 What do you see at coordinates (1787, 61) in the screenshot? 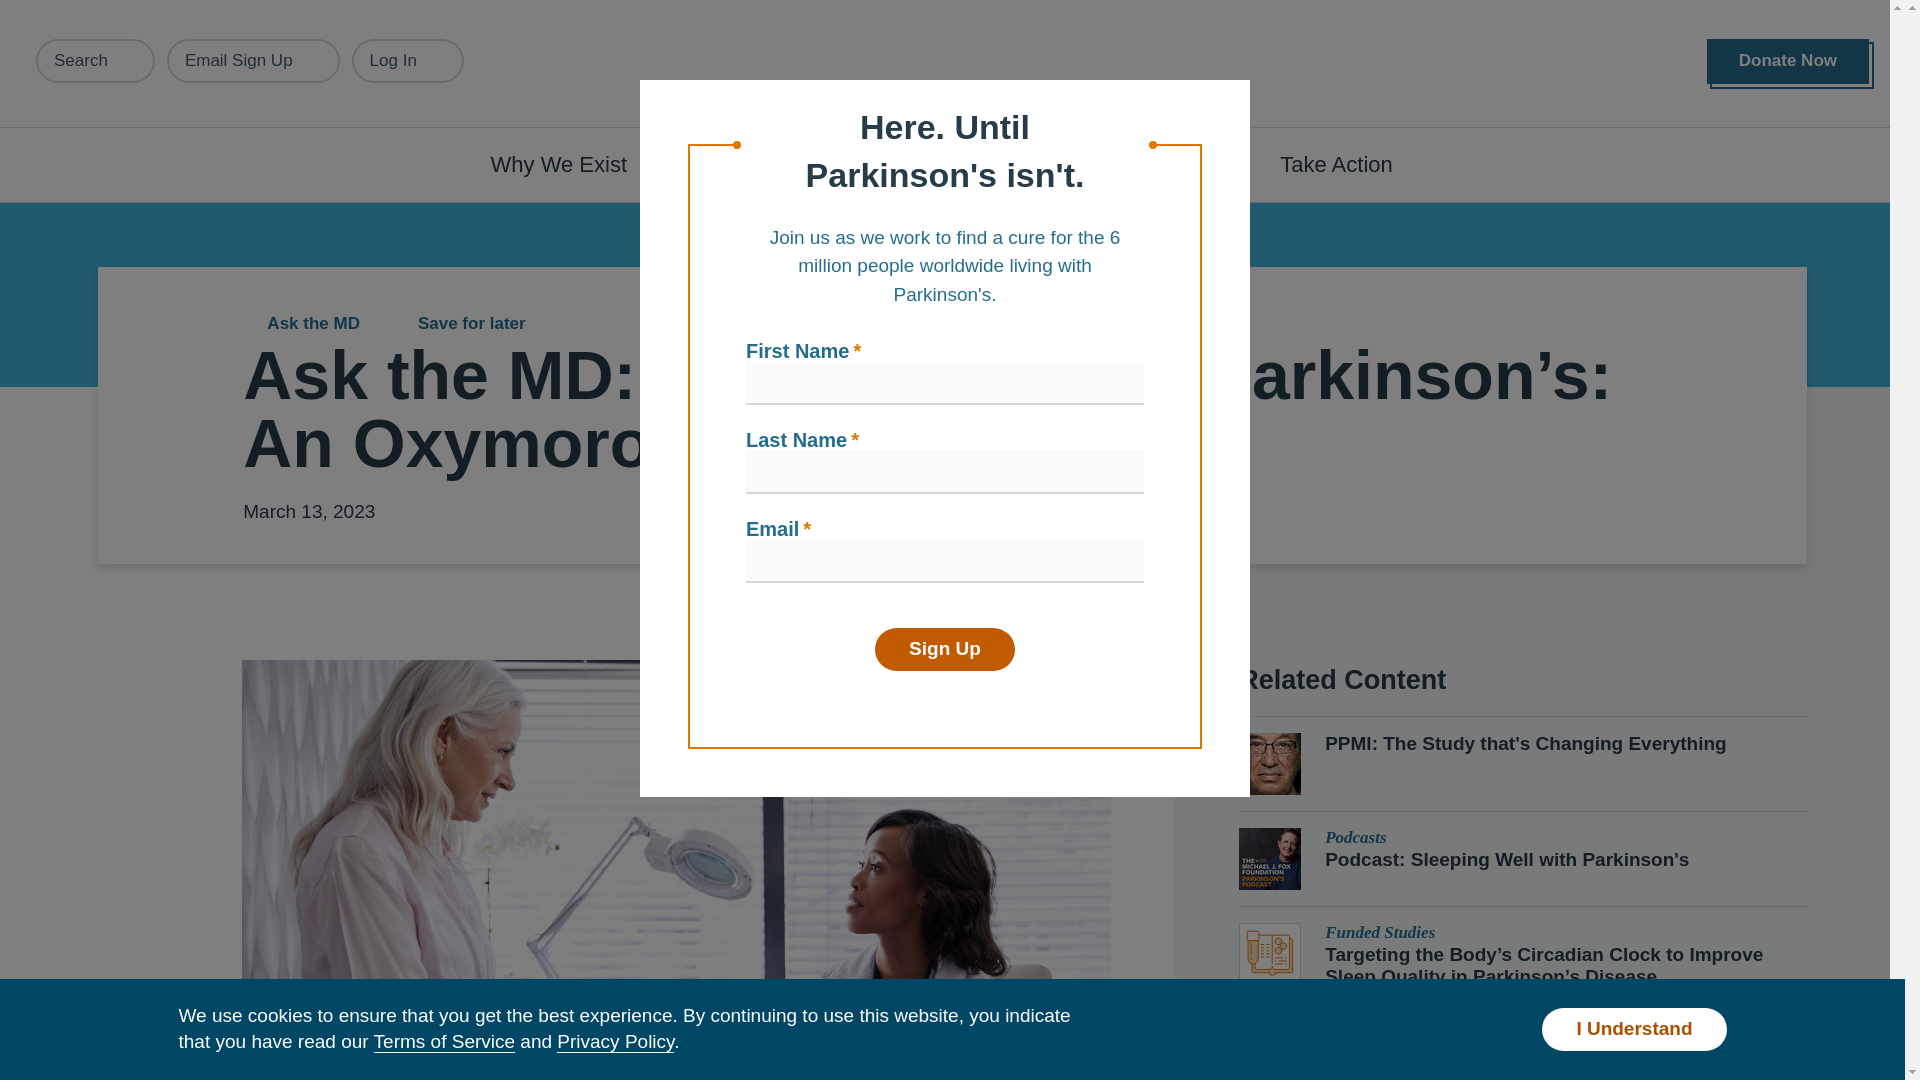
I see `Donate Now` at bounding box center [1787, 61].